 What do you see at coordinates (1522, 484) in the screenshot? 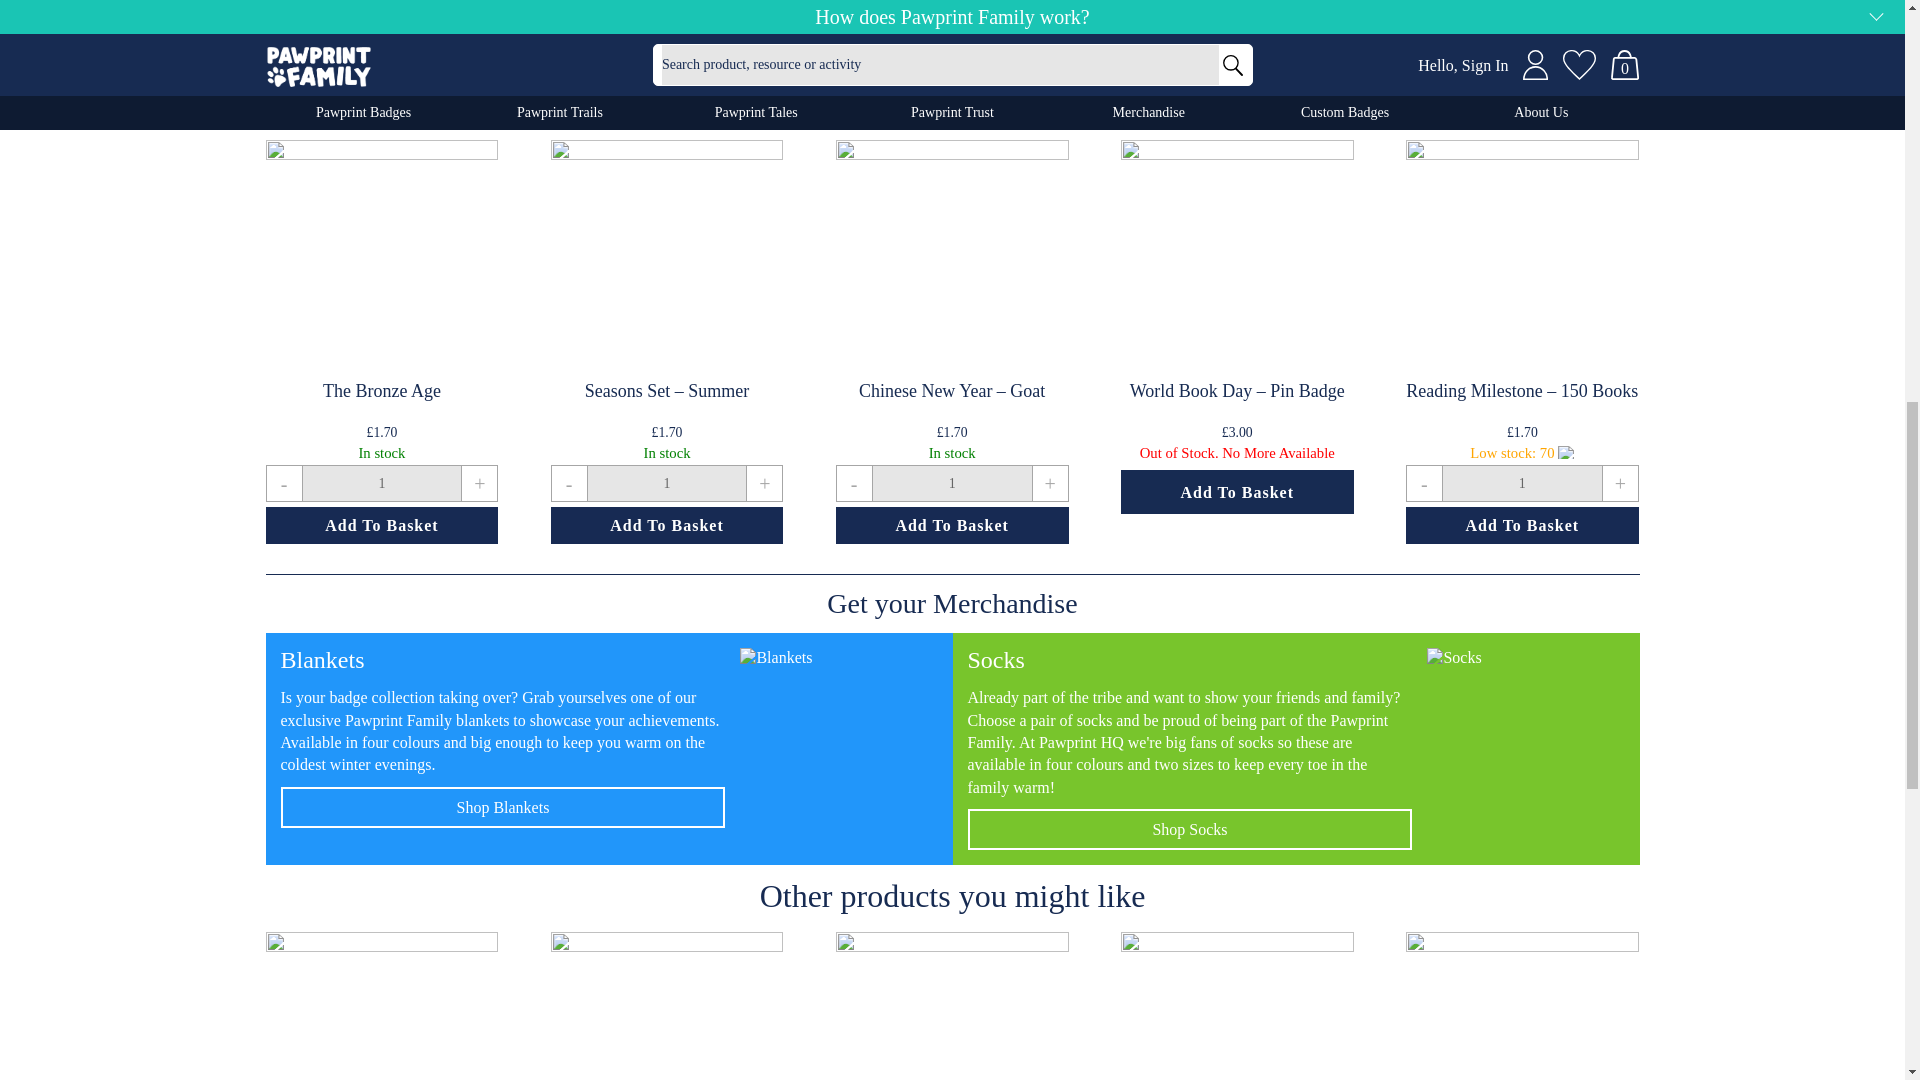
I see `Qty` at bounding box center [1522, 484].